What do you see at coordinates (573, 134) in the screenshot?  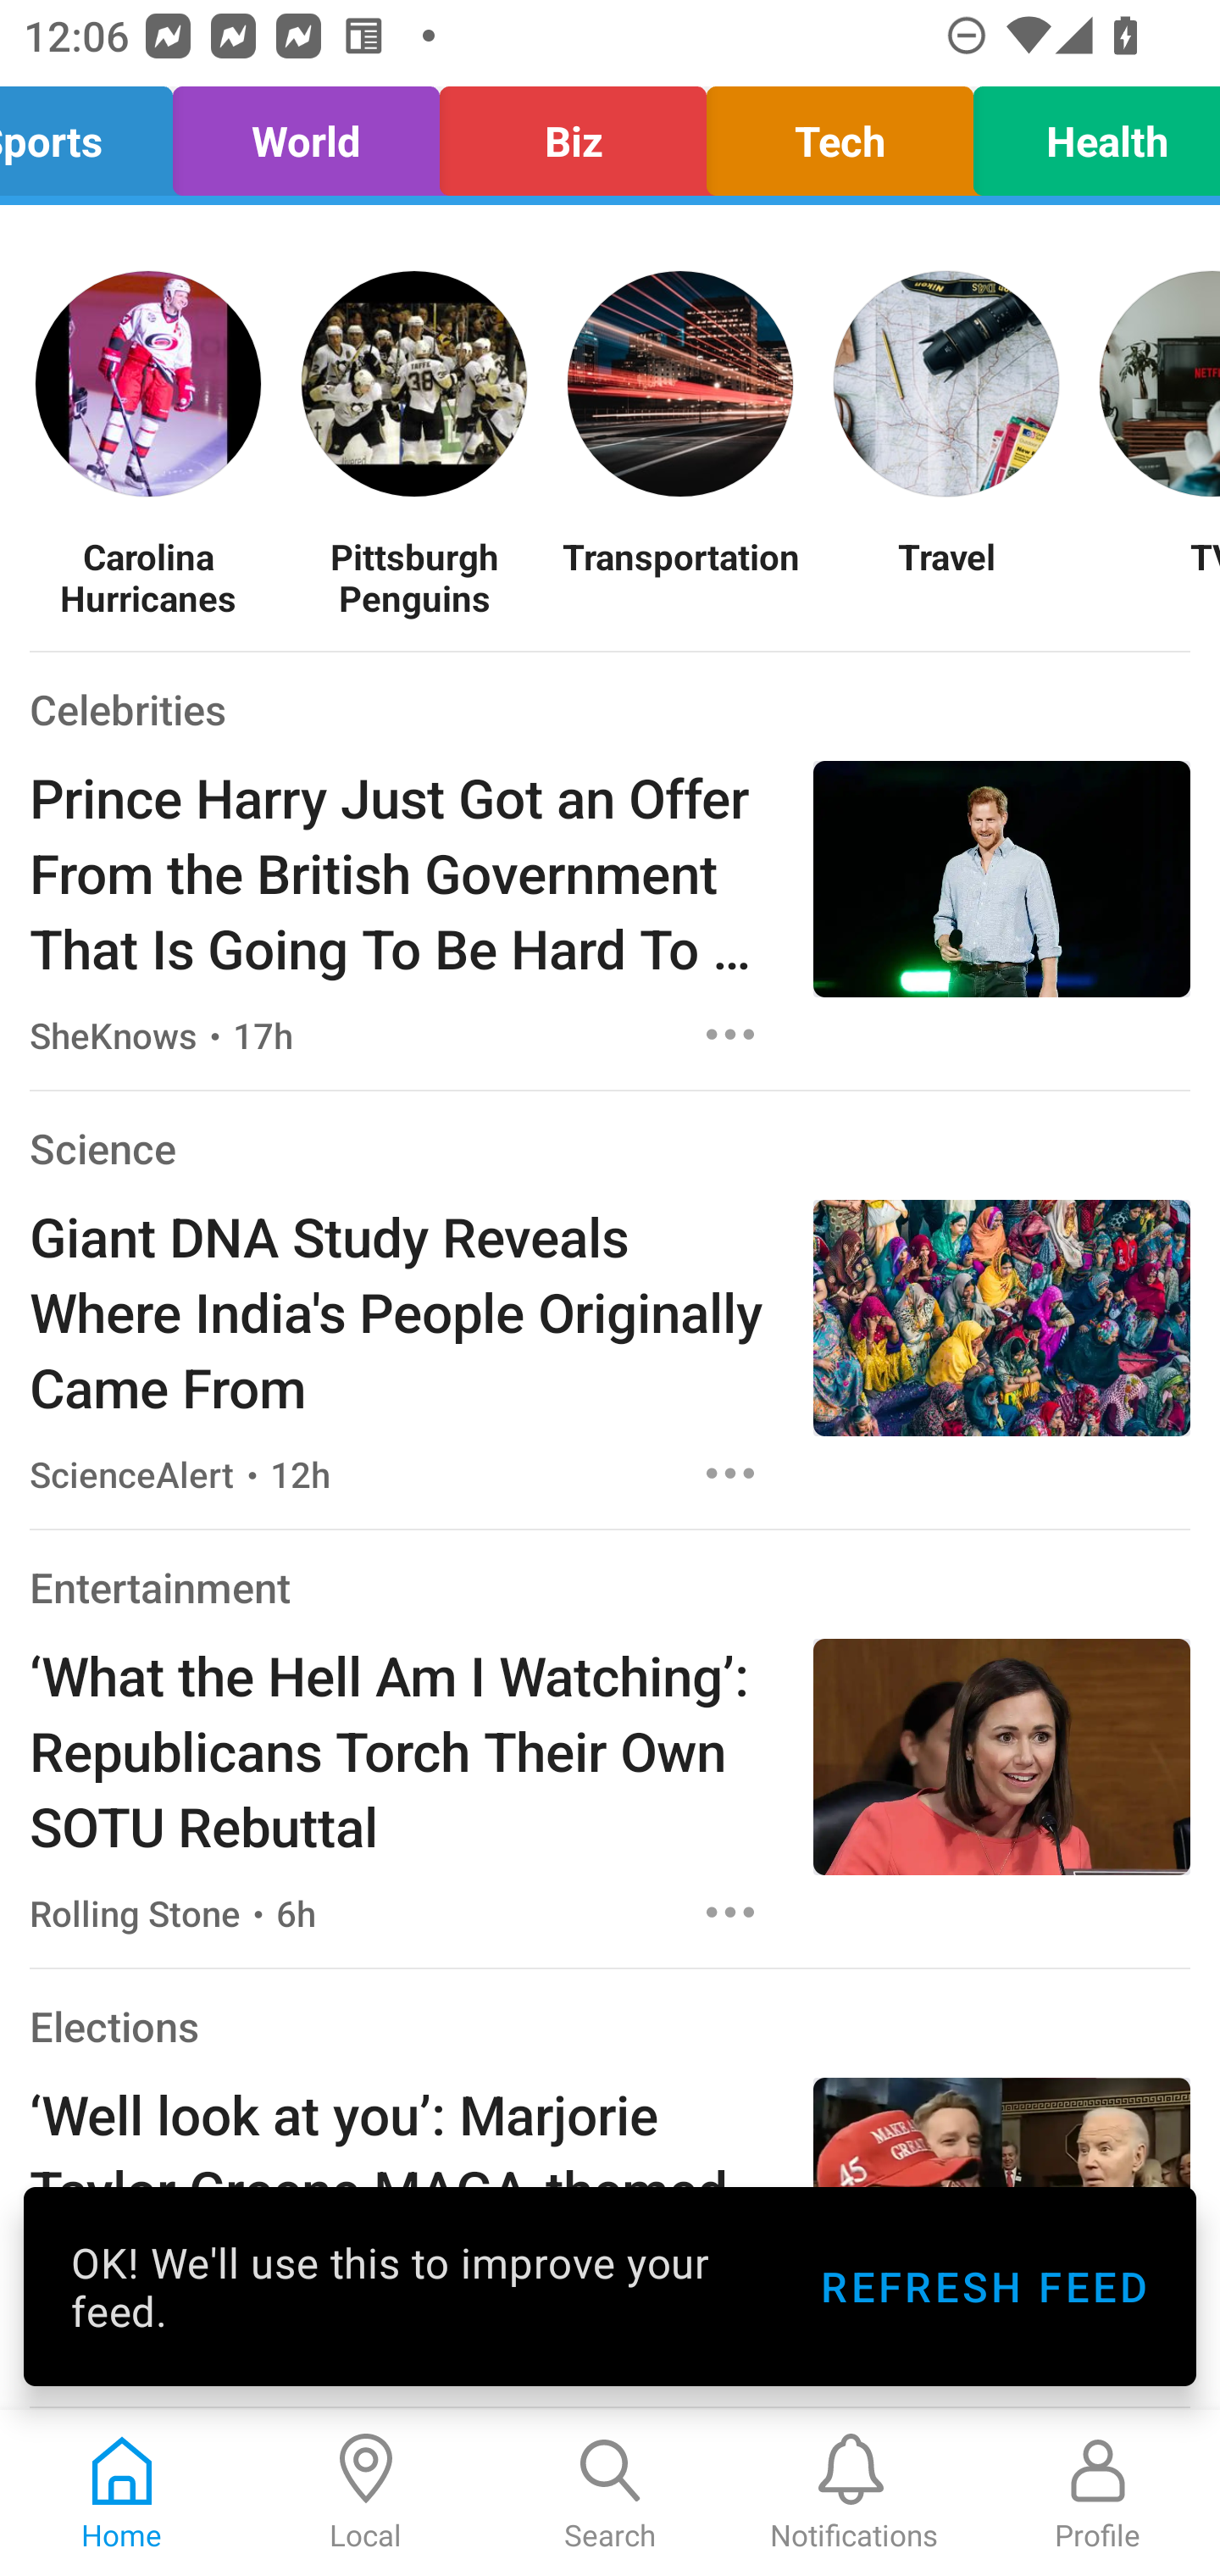 I see `Biz` at bounding box center [573, 134].